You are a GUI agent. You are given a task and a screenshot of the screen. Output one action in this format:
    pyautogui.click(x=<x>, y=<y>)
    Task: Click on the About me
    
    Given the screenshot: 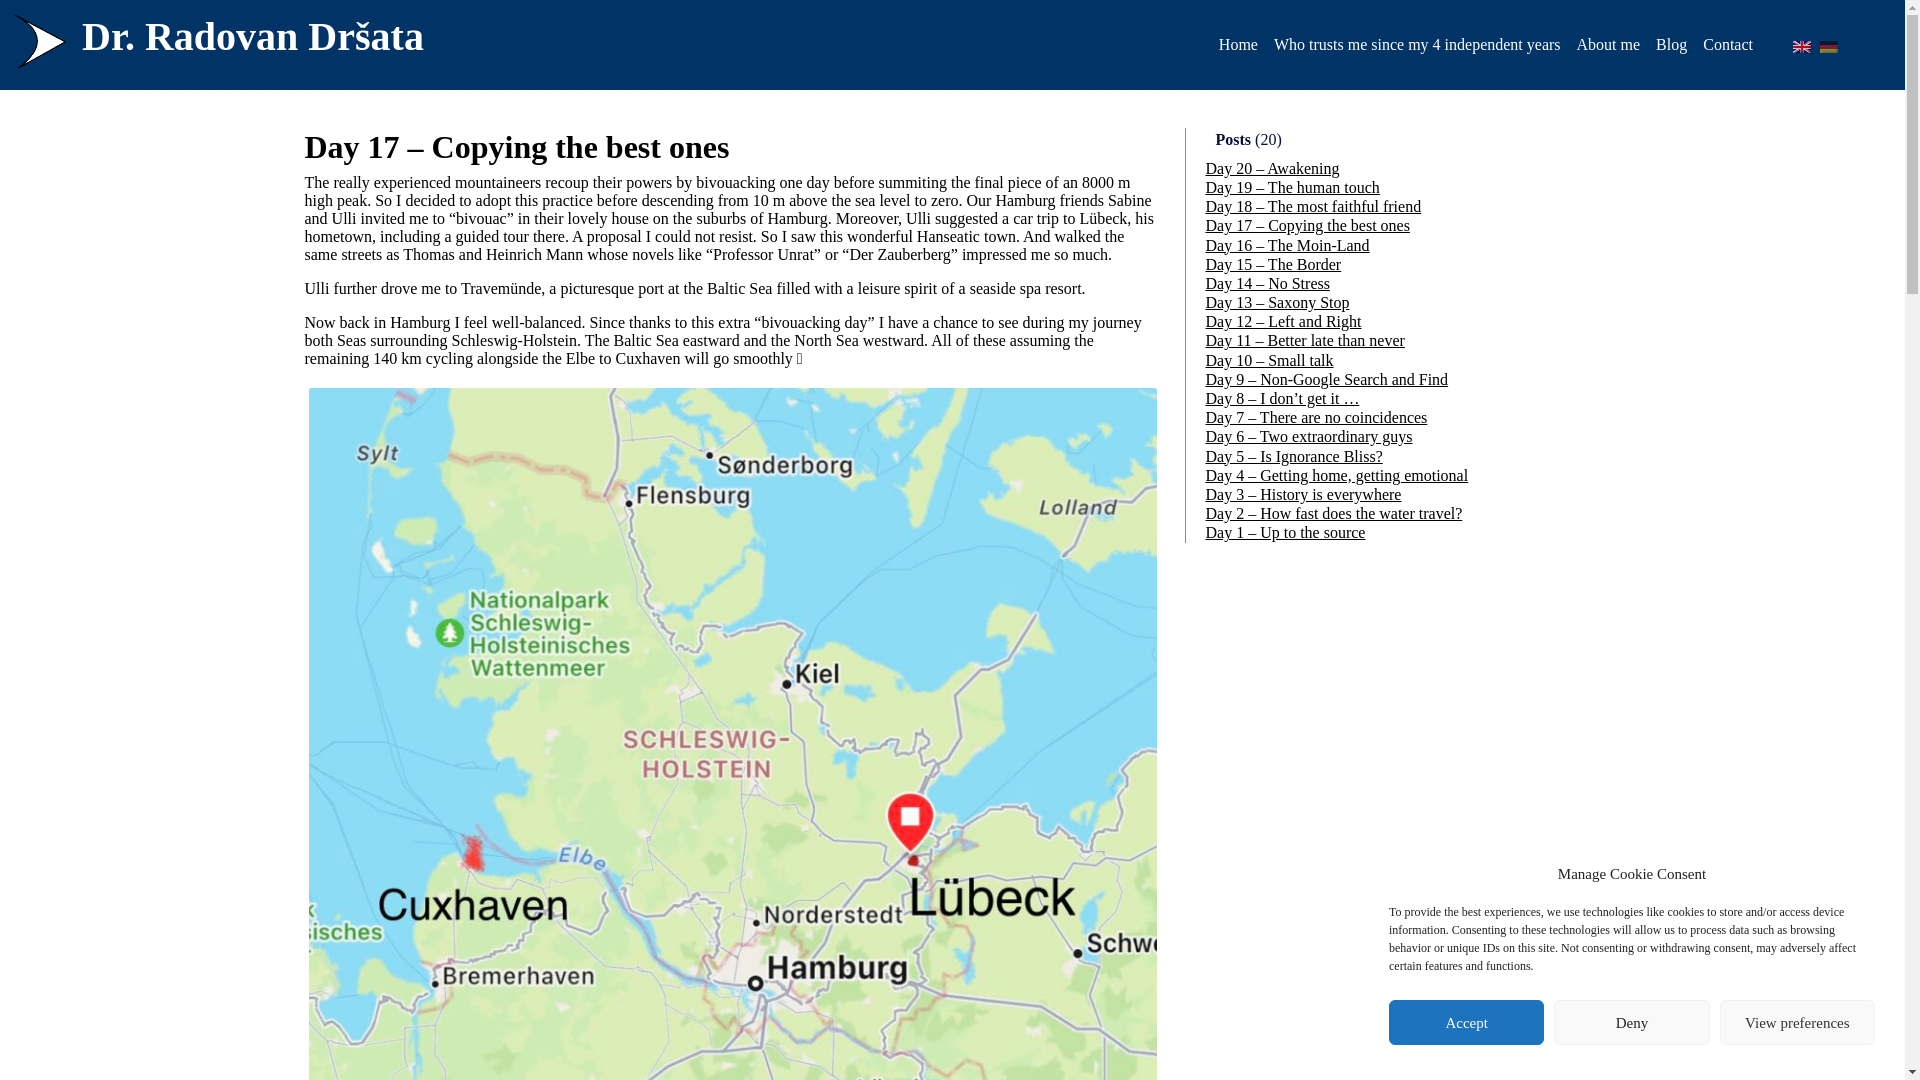 What is the action you would take?
    pyautogui.click(x=1608, y=44)
    